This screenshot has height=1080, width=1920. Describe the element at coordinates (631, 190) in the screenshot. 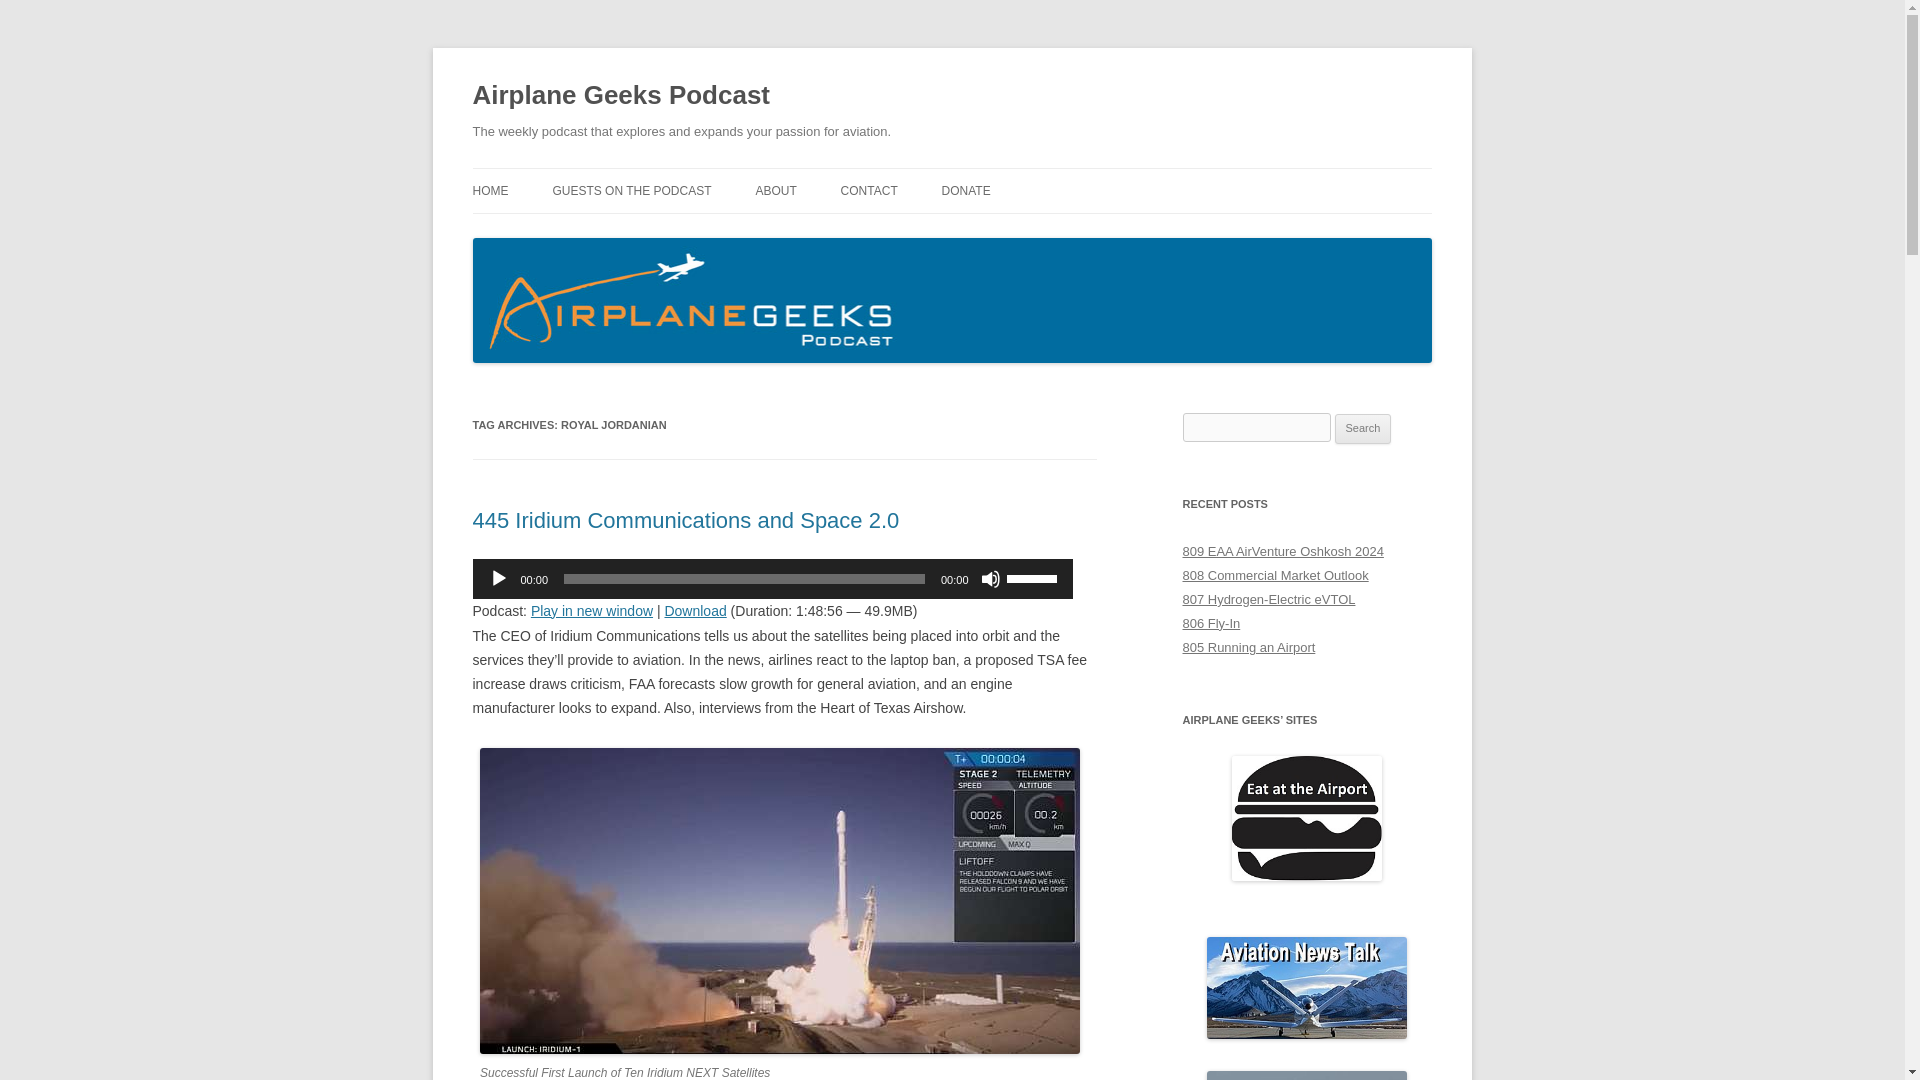

I see `GUESTS ON THE PODCAST` at that location.